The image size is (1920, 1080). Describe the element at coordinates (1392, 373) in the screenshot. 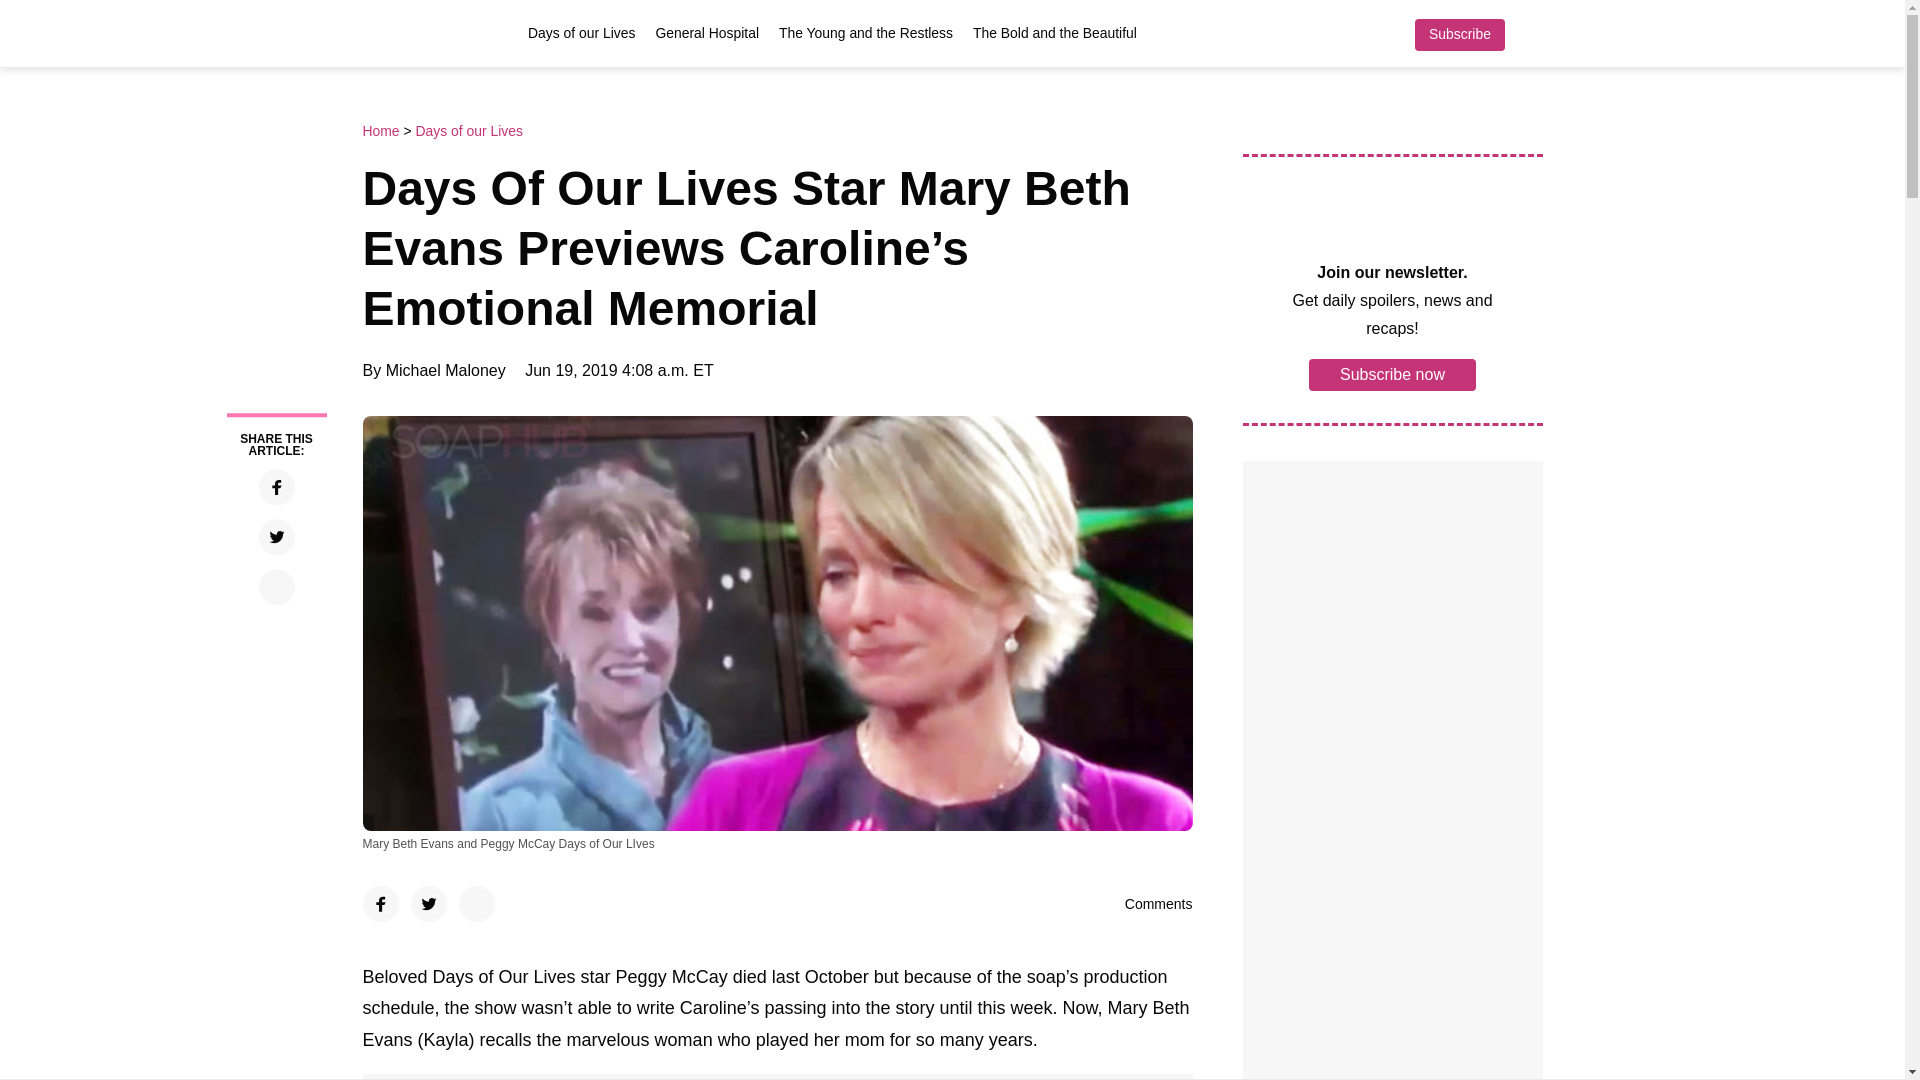

I see `Subscribe now` at that location.